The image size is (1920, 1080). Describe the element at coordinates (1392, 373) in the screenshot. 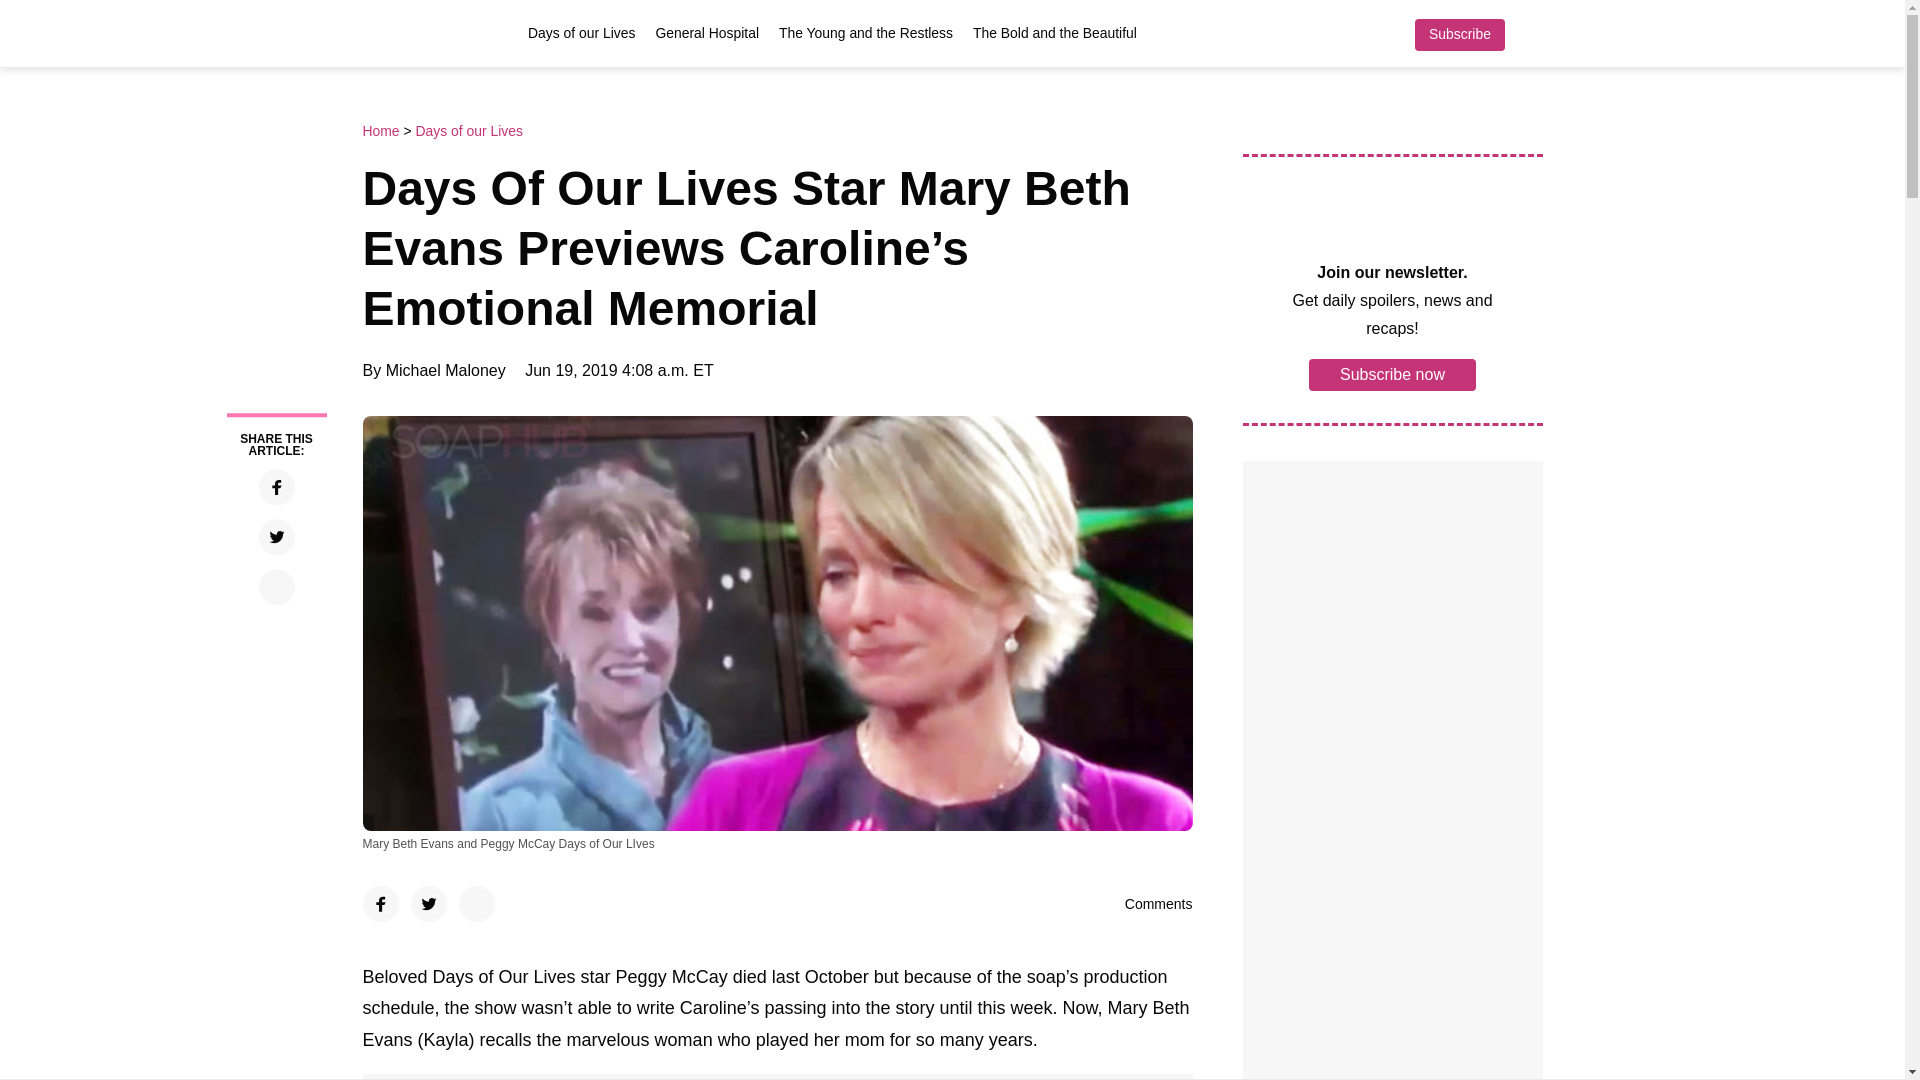

I see `Subscribe now` at that location.